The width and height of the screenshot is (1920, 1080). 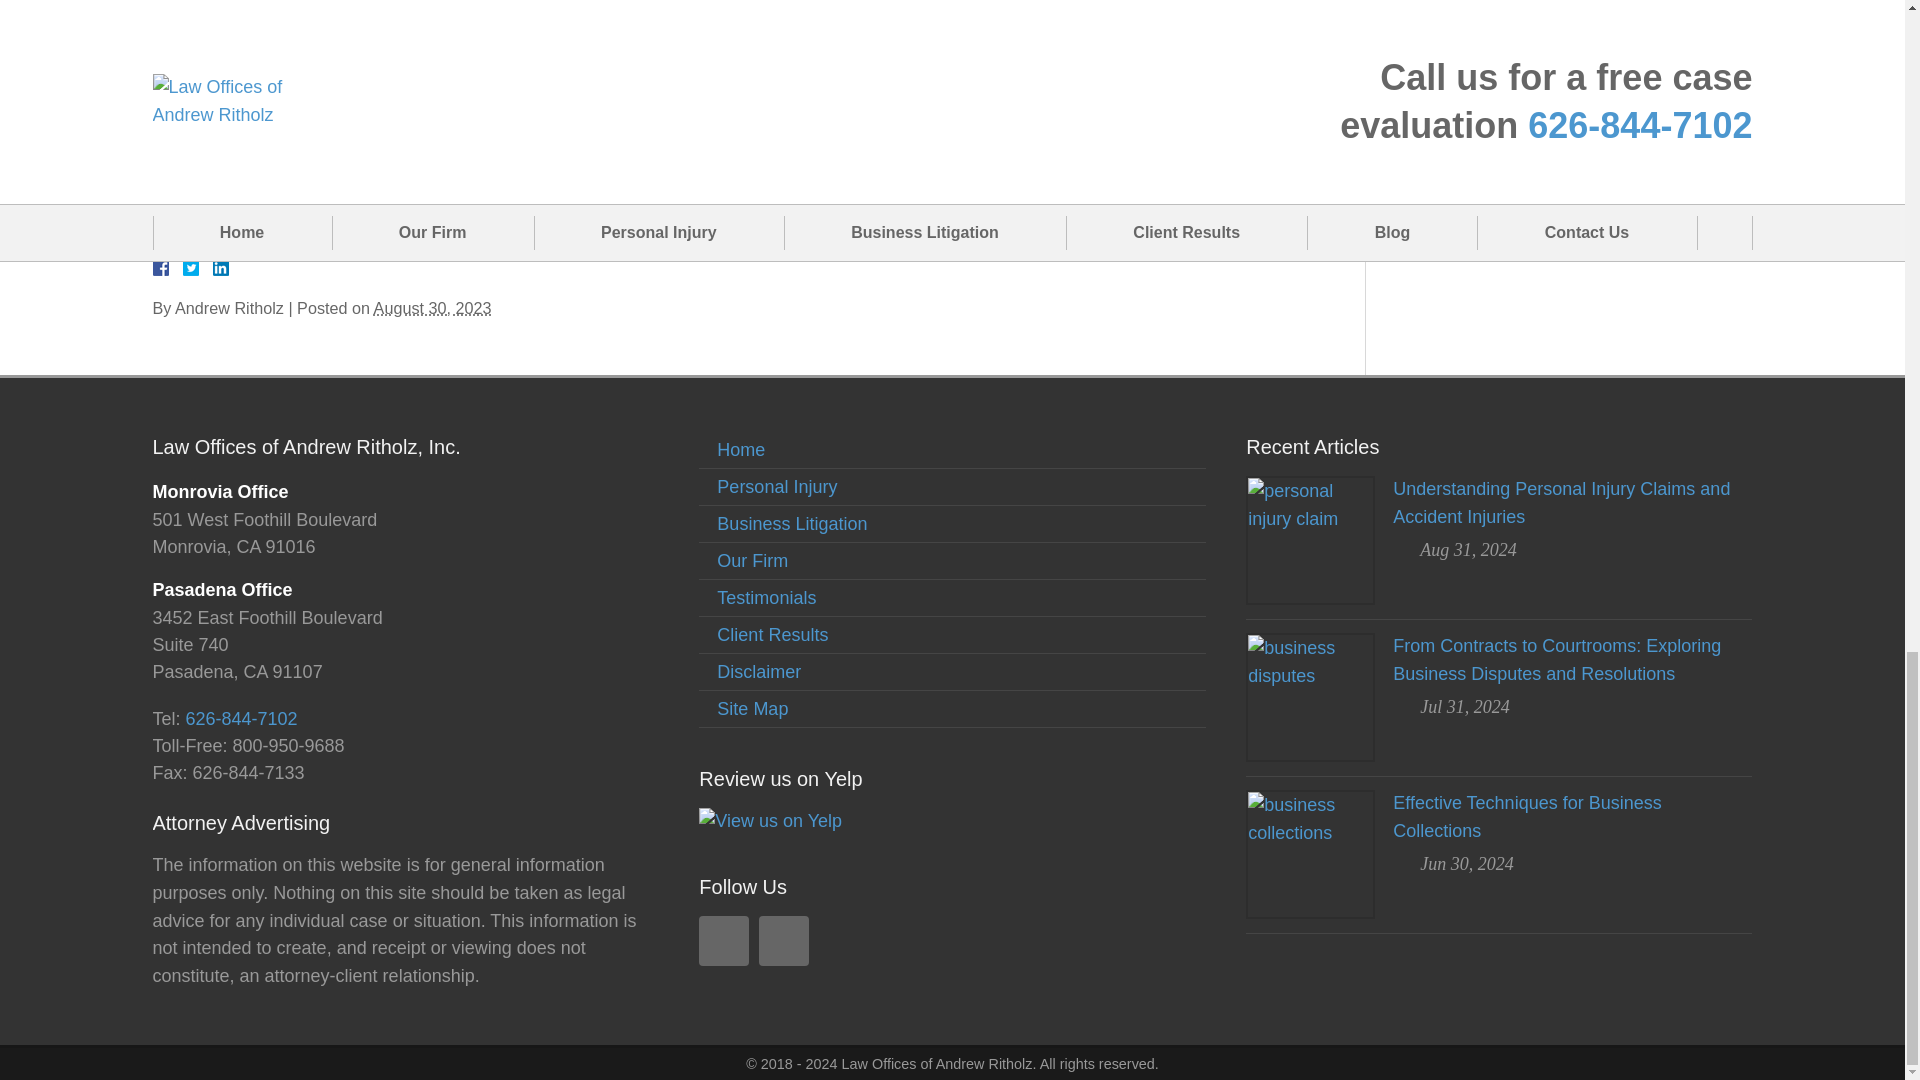 What do you see at coordinates (183, 268) in the screenshot?
I see `Facebook` at bounding box center [183, 268].